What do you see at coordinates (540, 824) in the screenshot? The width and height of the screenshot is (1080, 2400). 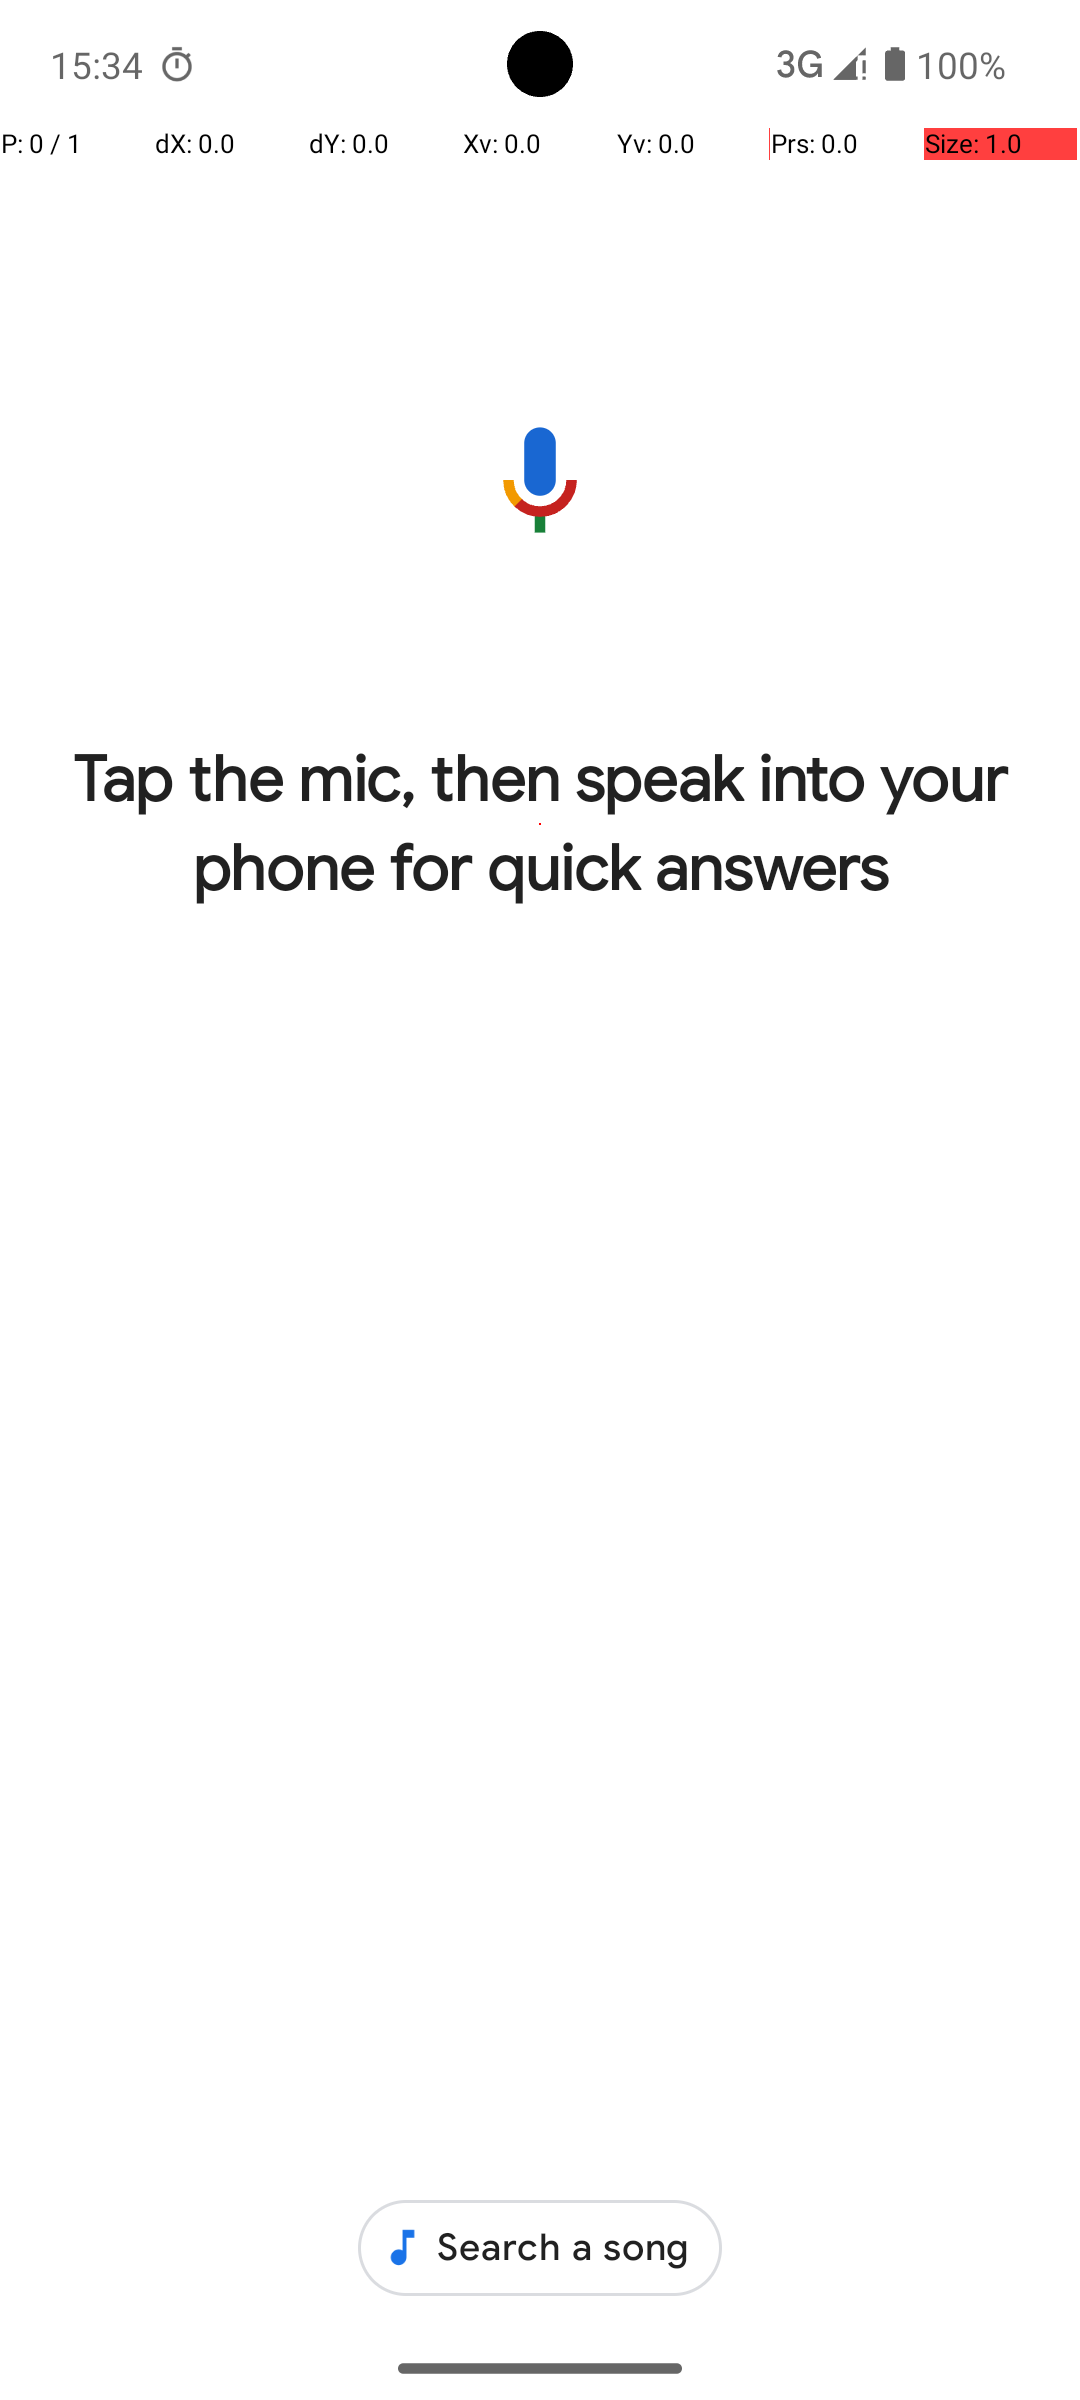 I see `Tap the mic, then speak into your phone for quick answers` at bounding box center [540, 824].